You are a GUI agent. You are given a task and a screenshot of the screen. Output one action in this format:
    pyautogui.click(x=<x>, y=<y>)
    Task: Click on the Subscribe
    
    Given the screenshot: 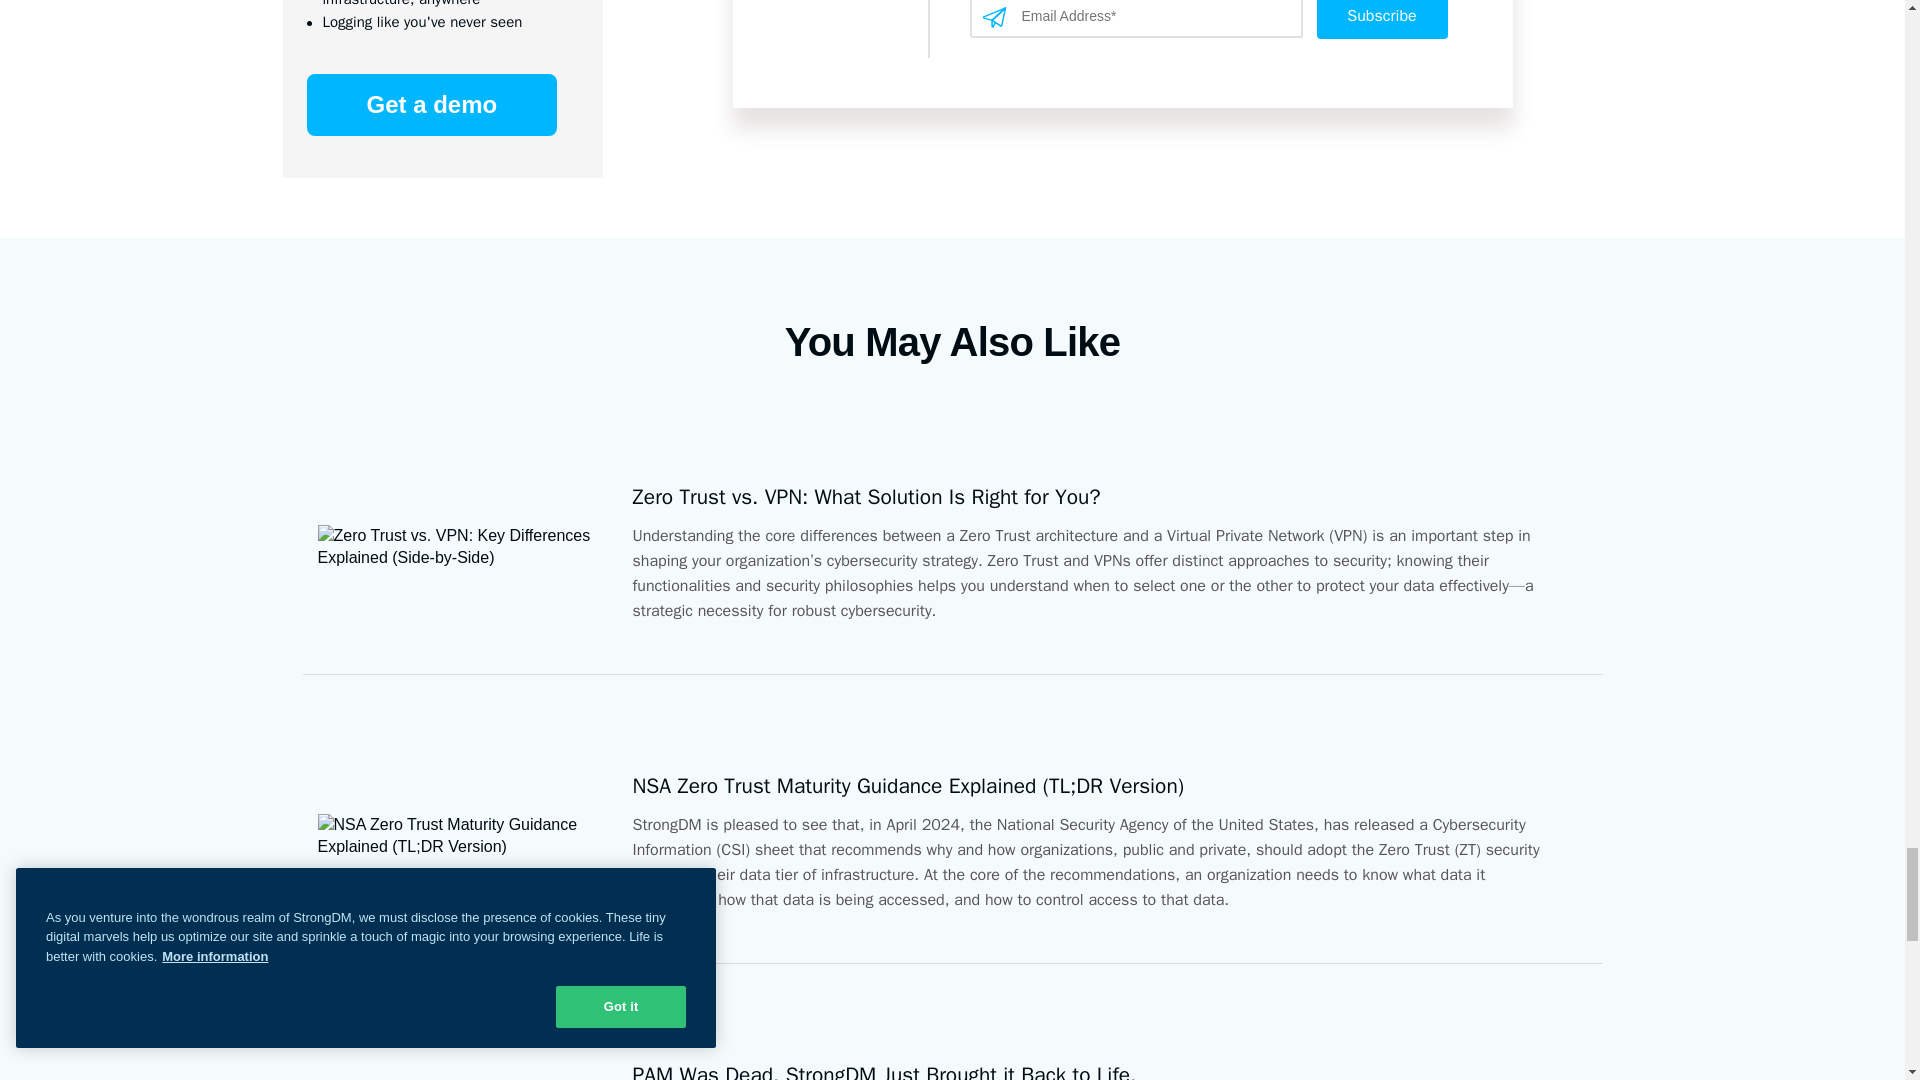 What is the action you would take?
    pyautogui.click(x=1381, y=19)
    